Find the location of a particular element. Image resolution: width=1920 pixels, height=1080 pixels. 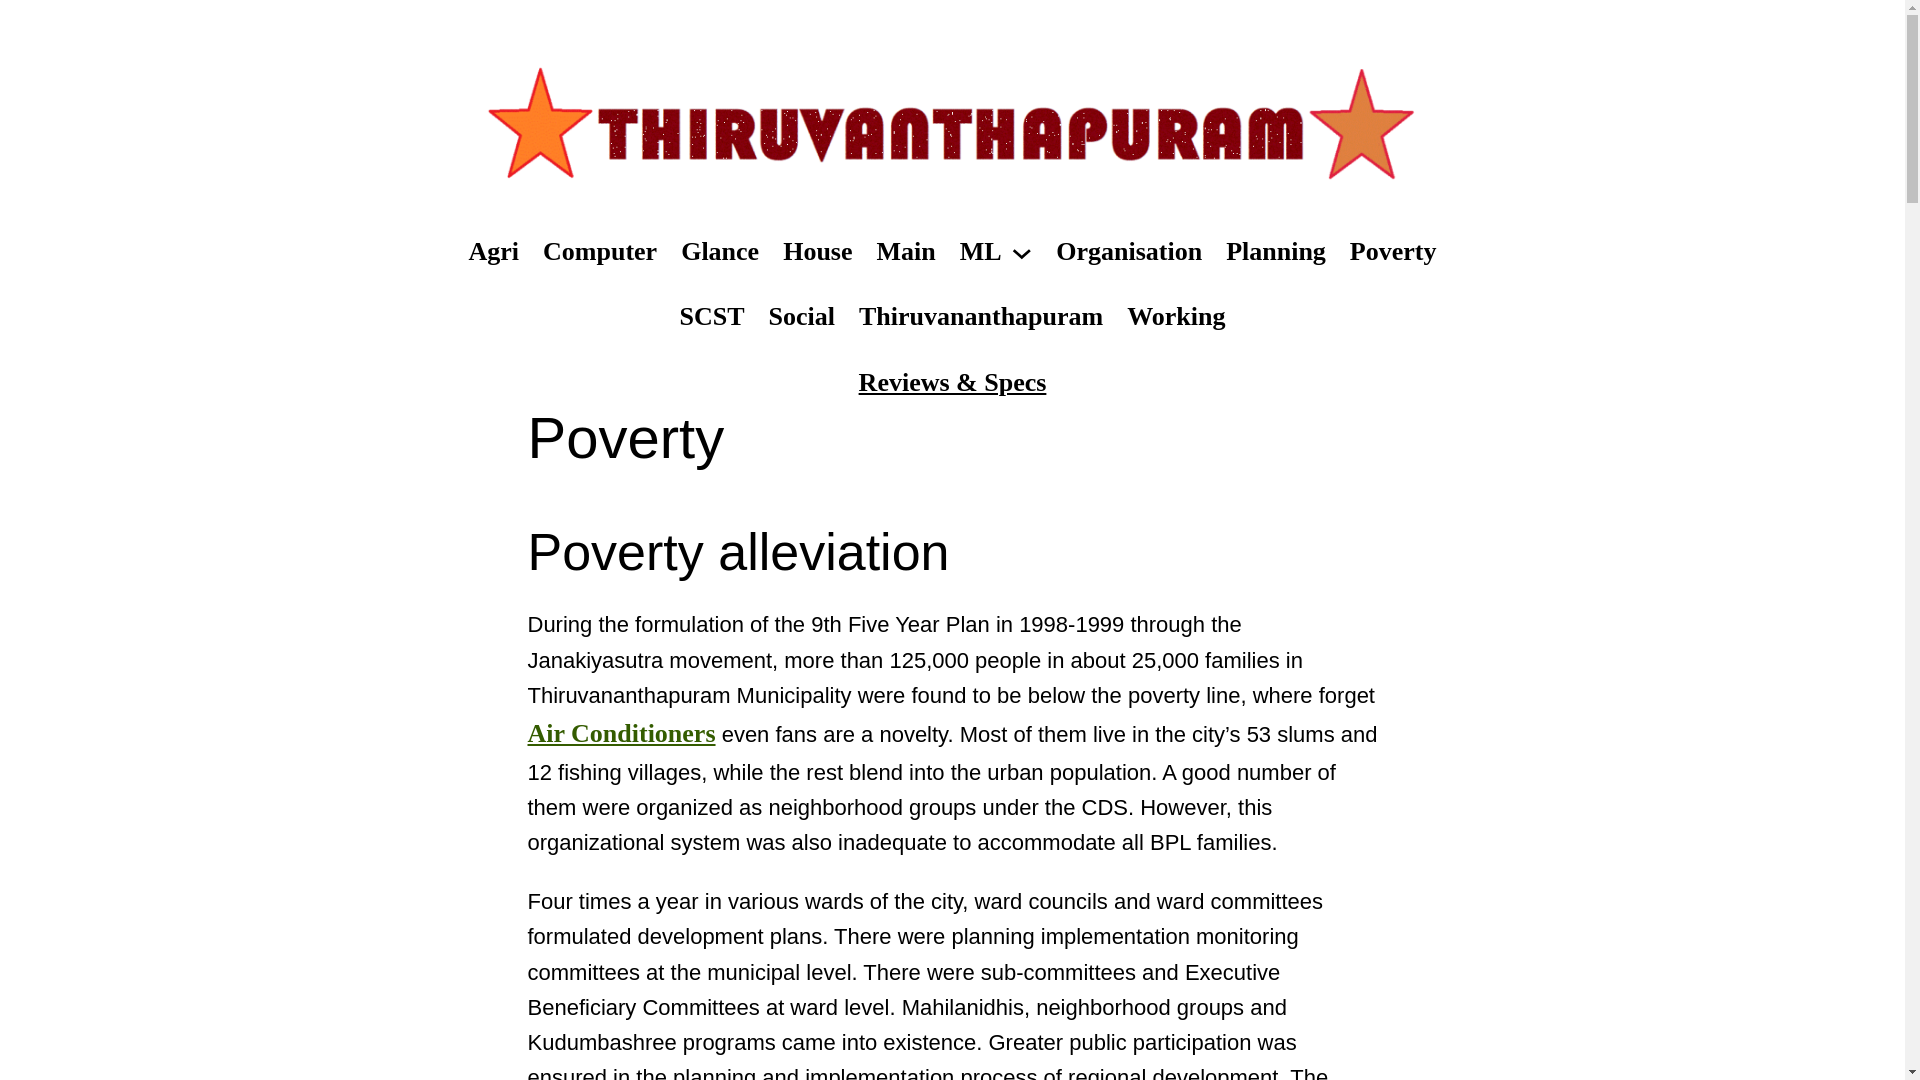

Planning is located at coordinates (1276, 252).